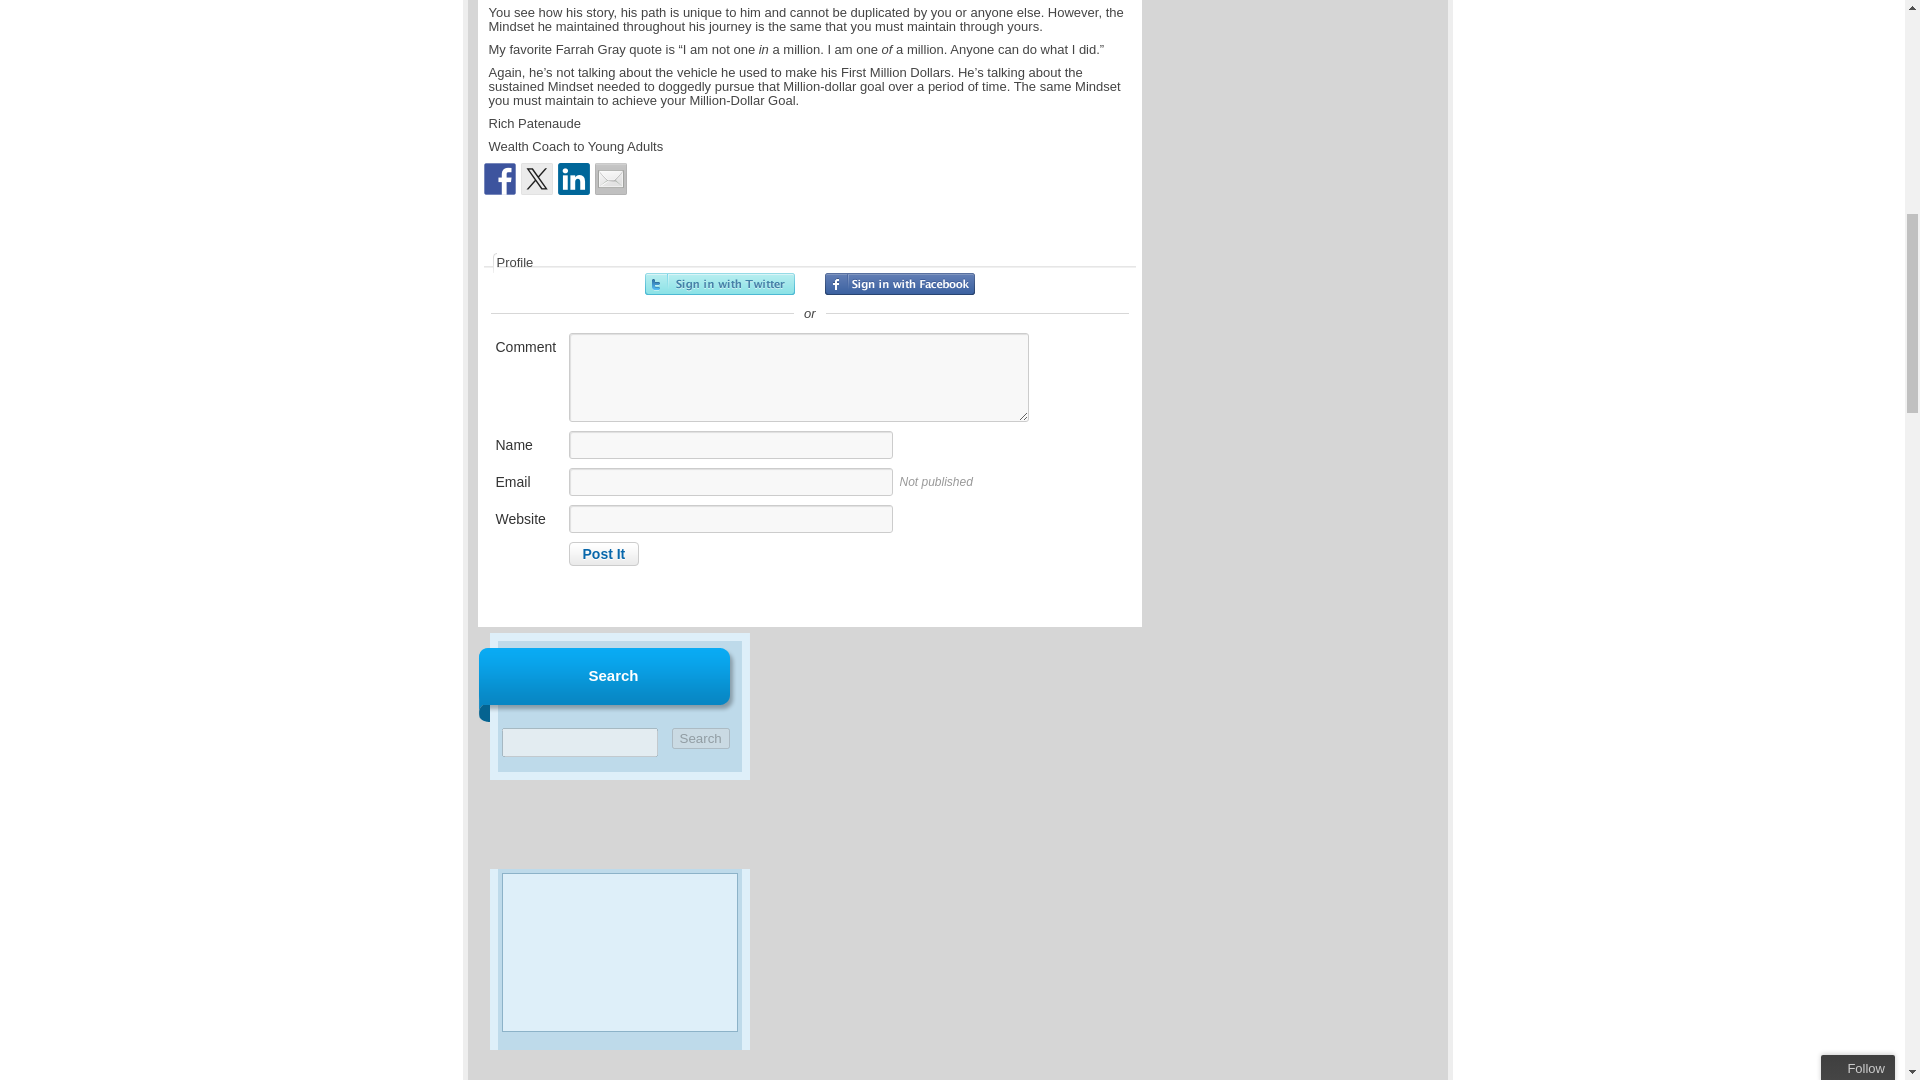 This screenshot has height=1080, width=1920. What do you see at coordinates (1783, 226) in the screenshot?
I see `Enter email address` at bounding box center [1783, 226].